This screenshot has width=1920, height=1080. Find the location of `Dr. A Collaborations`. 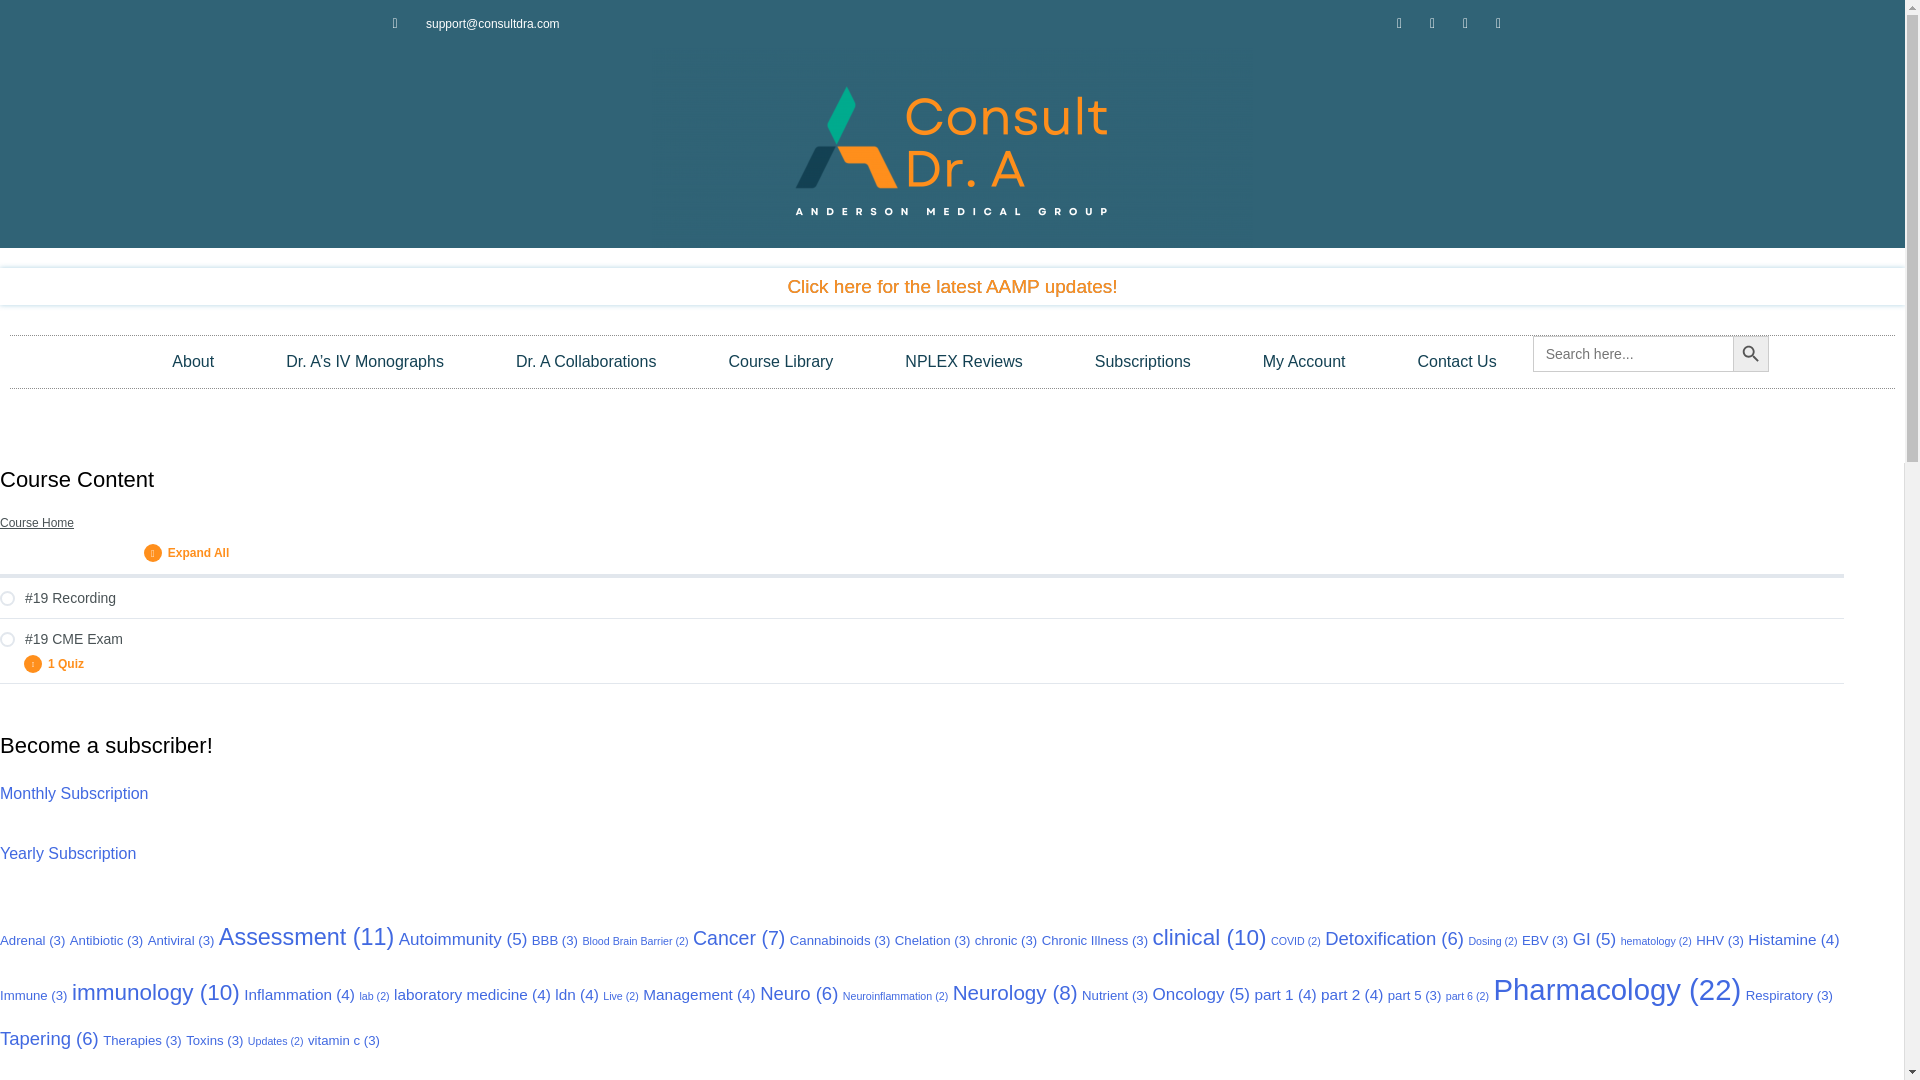

Dr. A Collaborations is located at coordinates (586, 361).